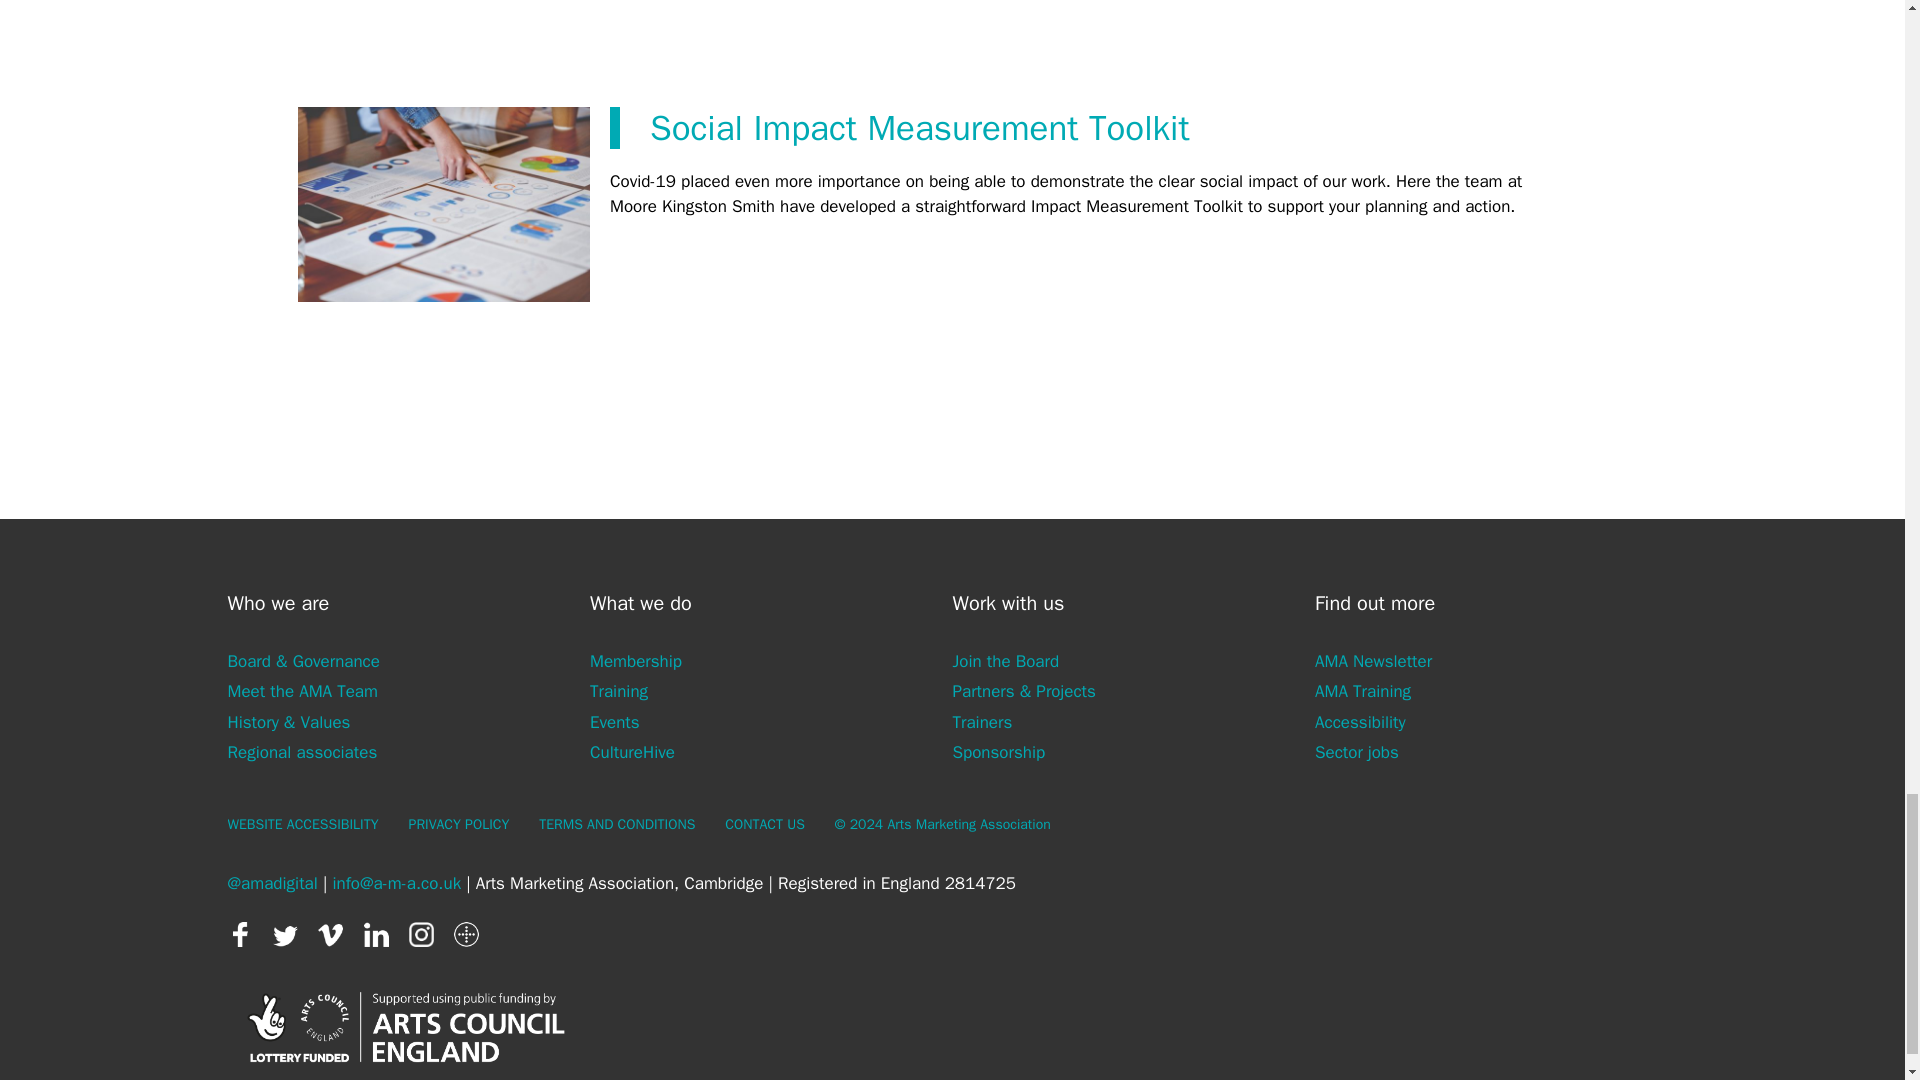 This screenshot has height=1080, width=1920. Describe the element at coordinates (618, 692) in the screenshot. I see `Training` at that location.